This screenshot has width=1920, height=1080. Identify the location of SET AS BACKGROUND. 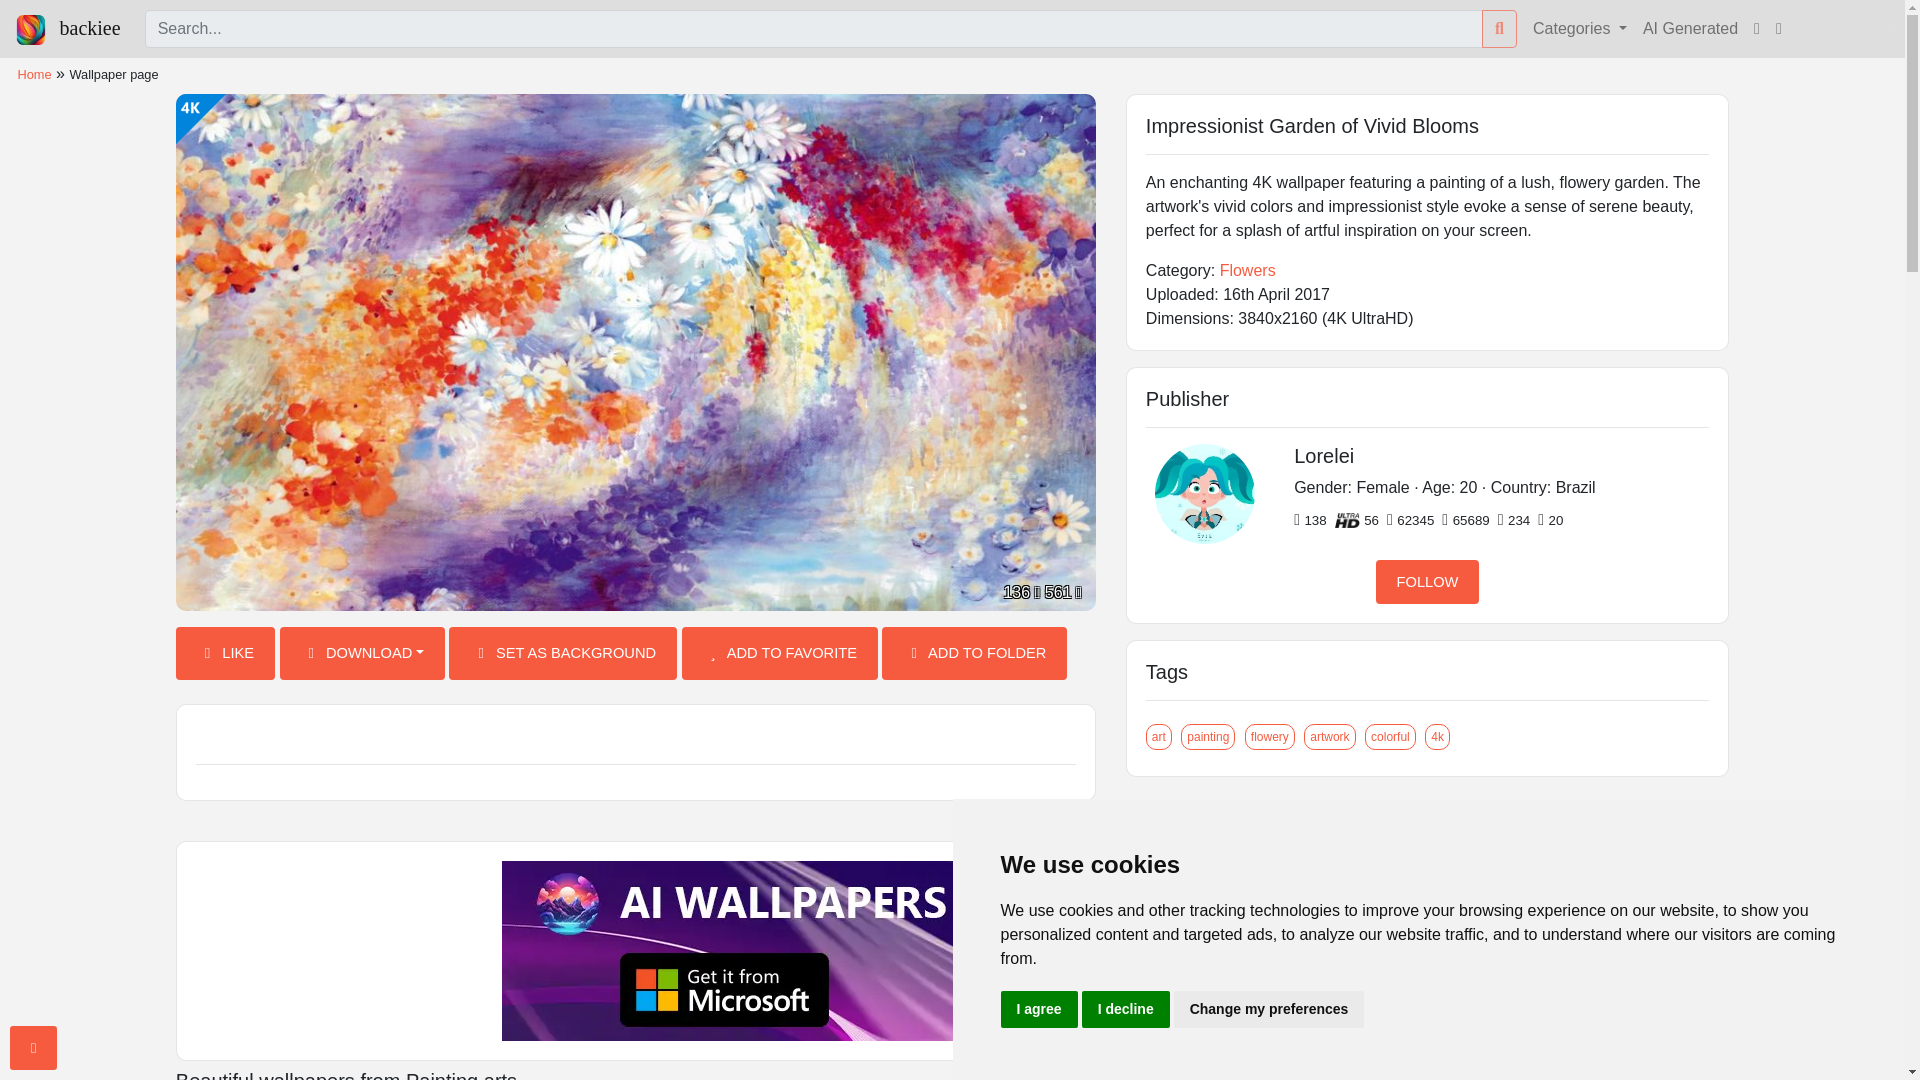
(563, 654).